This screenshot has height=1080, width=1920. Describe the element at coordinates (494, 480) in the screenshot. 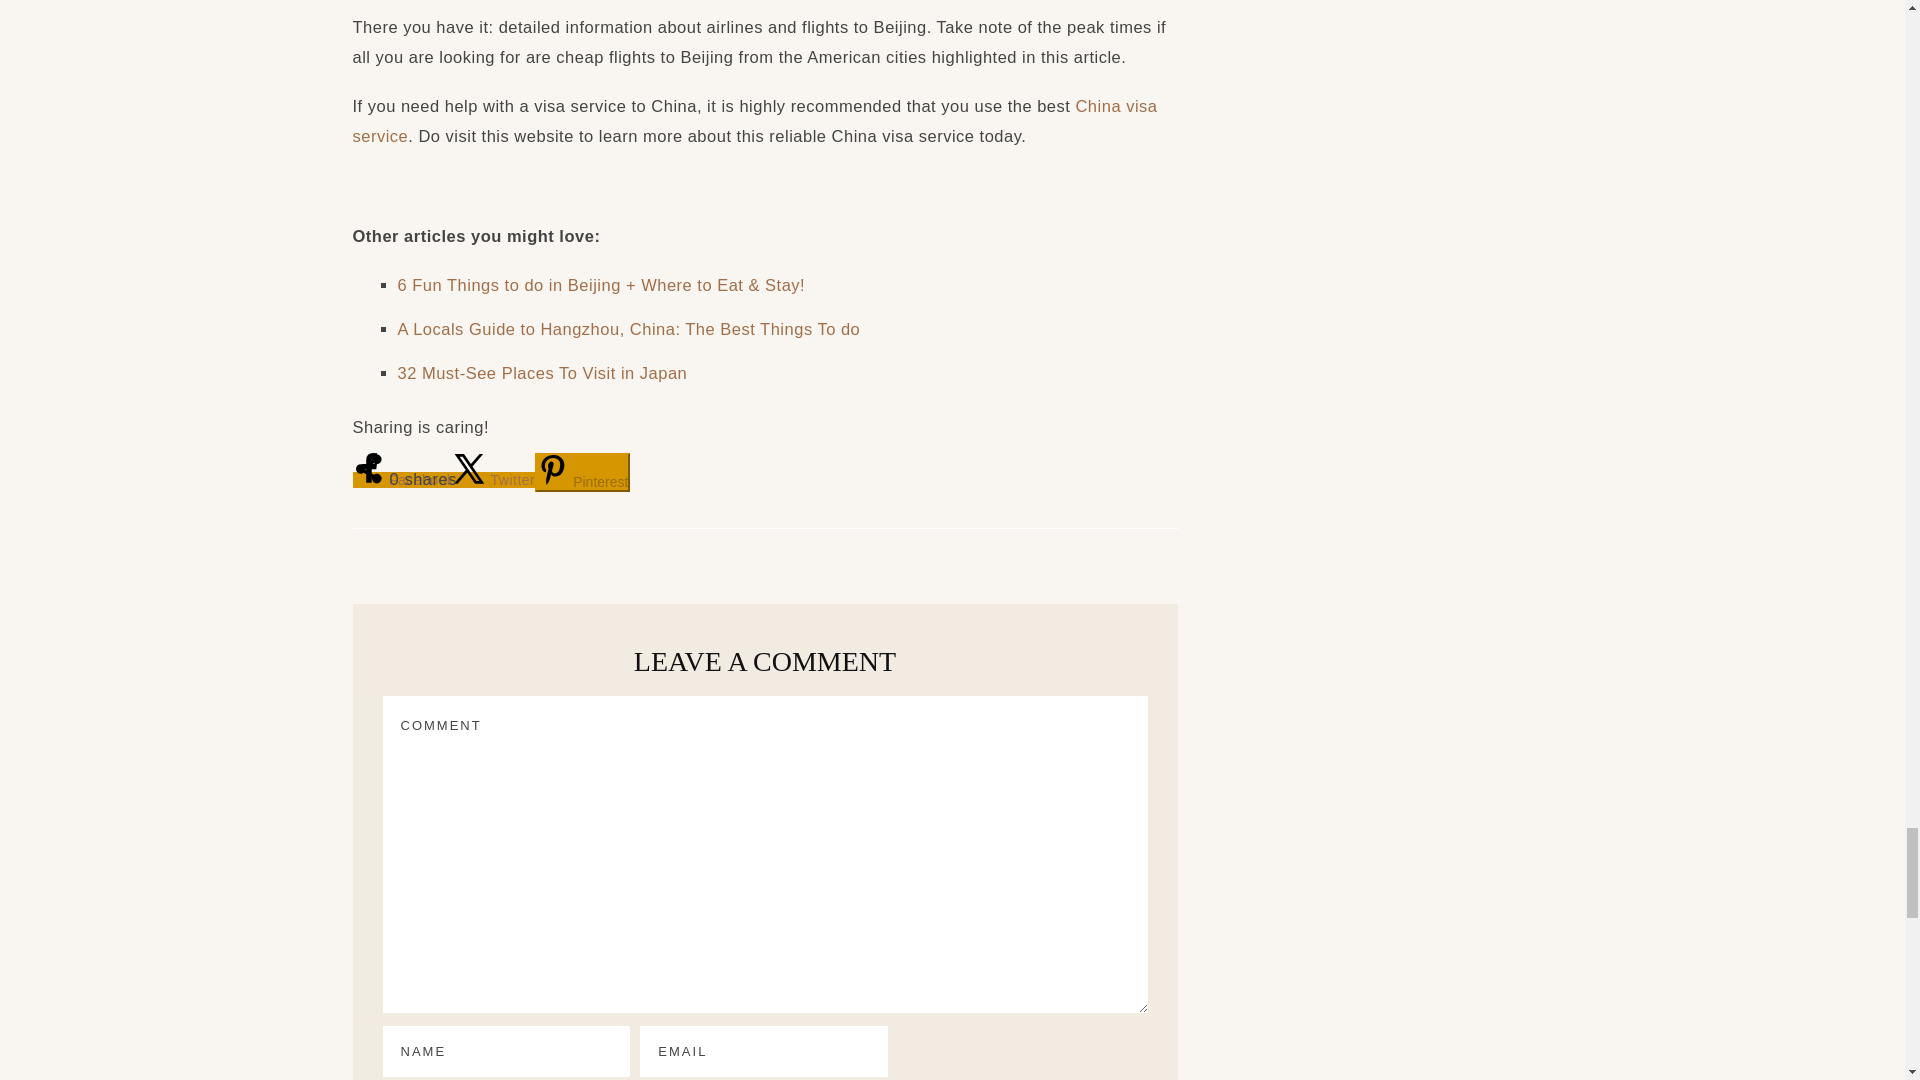

I see `Share on X` at that location.